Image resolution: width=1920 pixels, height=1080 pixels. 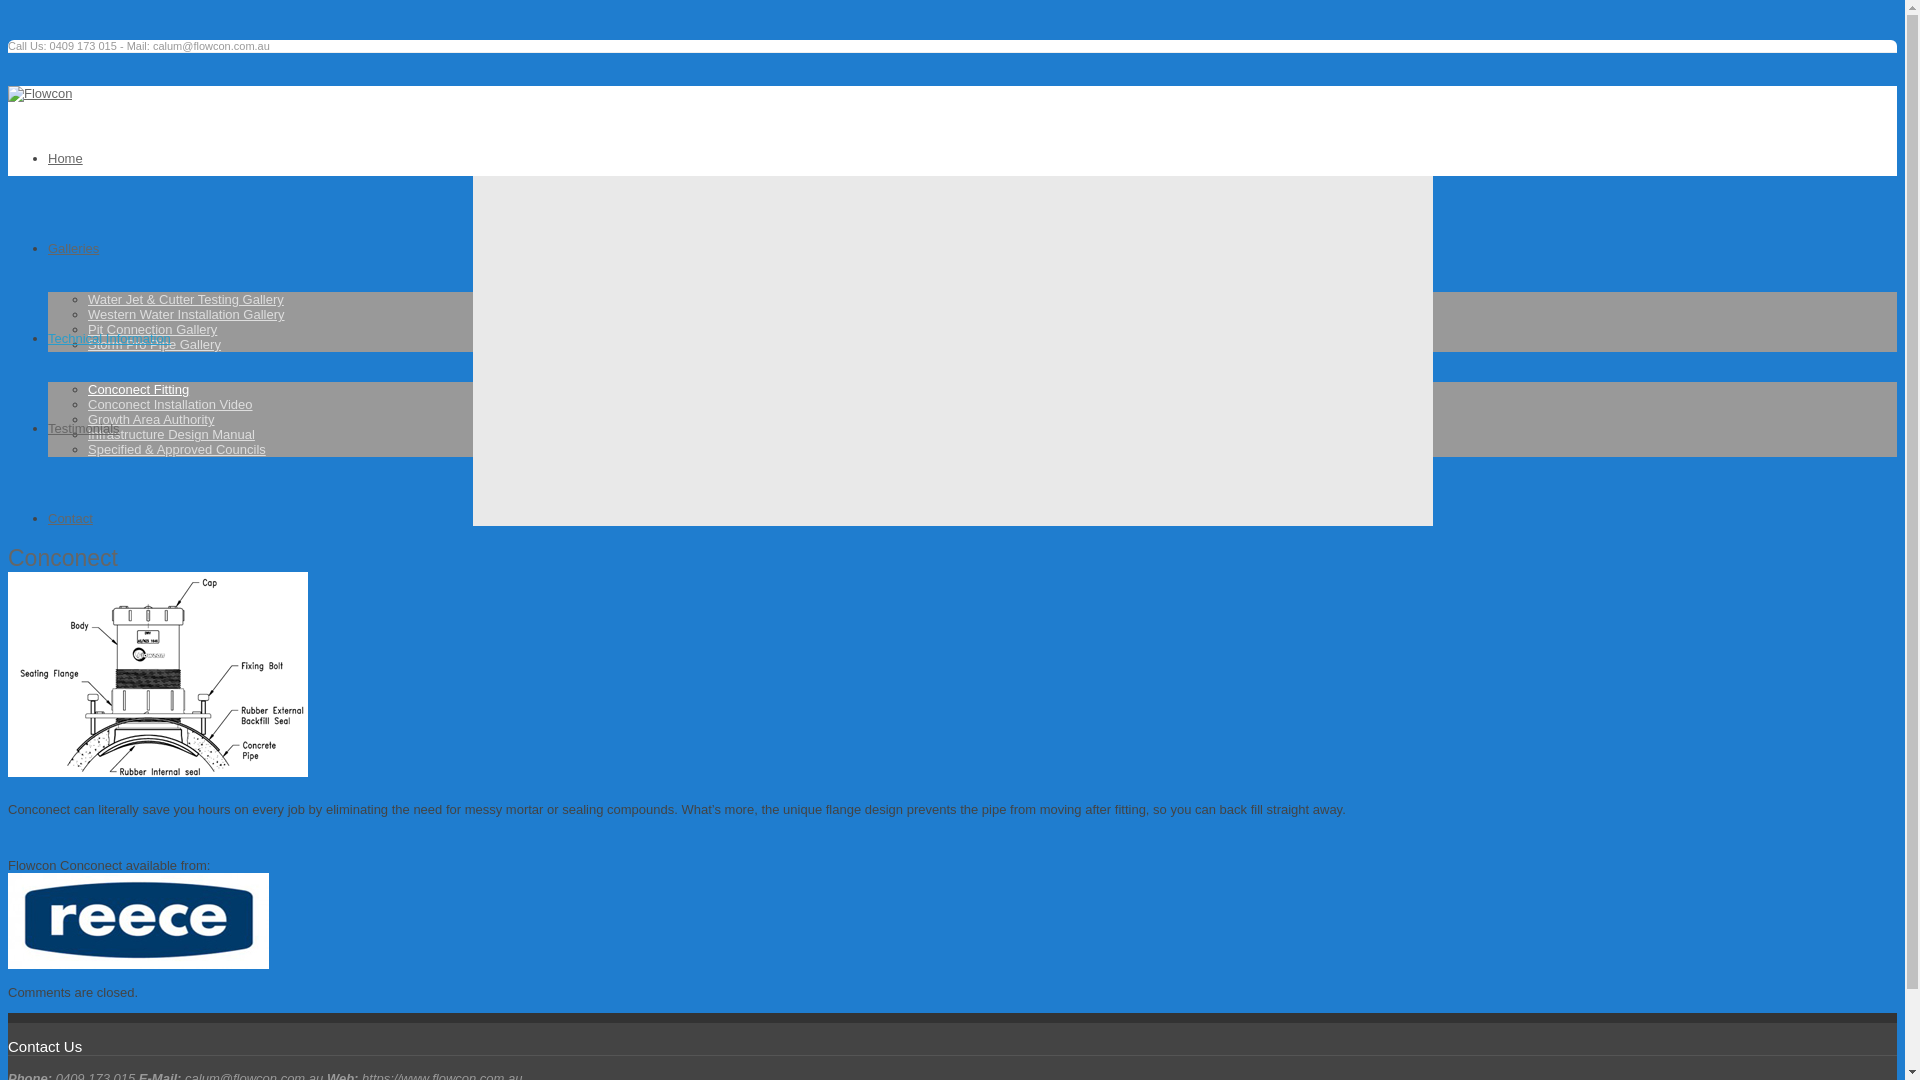 What do you see at coordinates (74, 248) in the screenshot?
I see `Galleries` at bounding box center [74, 248].